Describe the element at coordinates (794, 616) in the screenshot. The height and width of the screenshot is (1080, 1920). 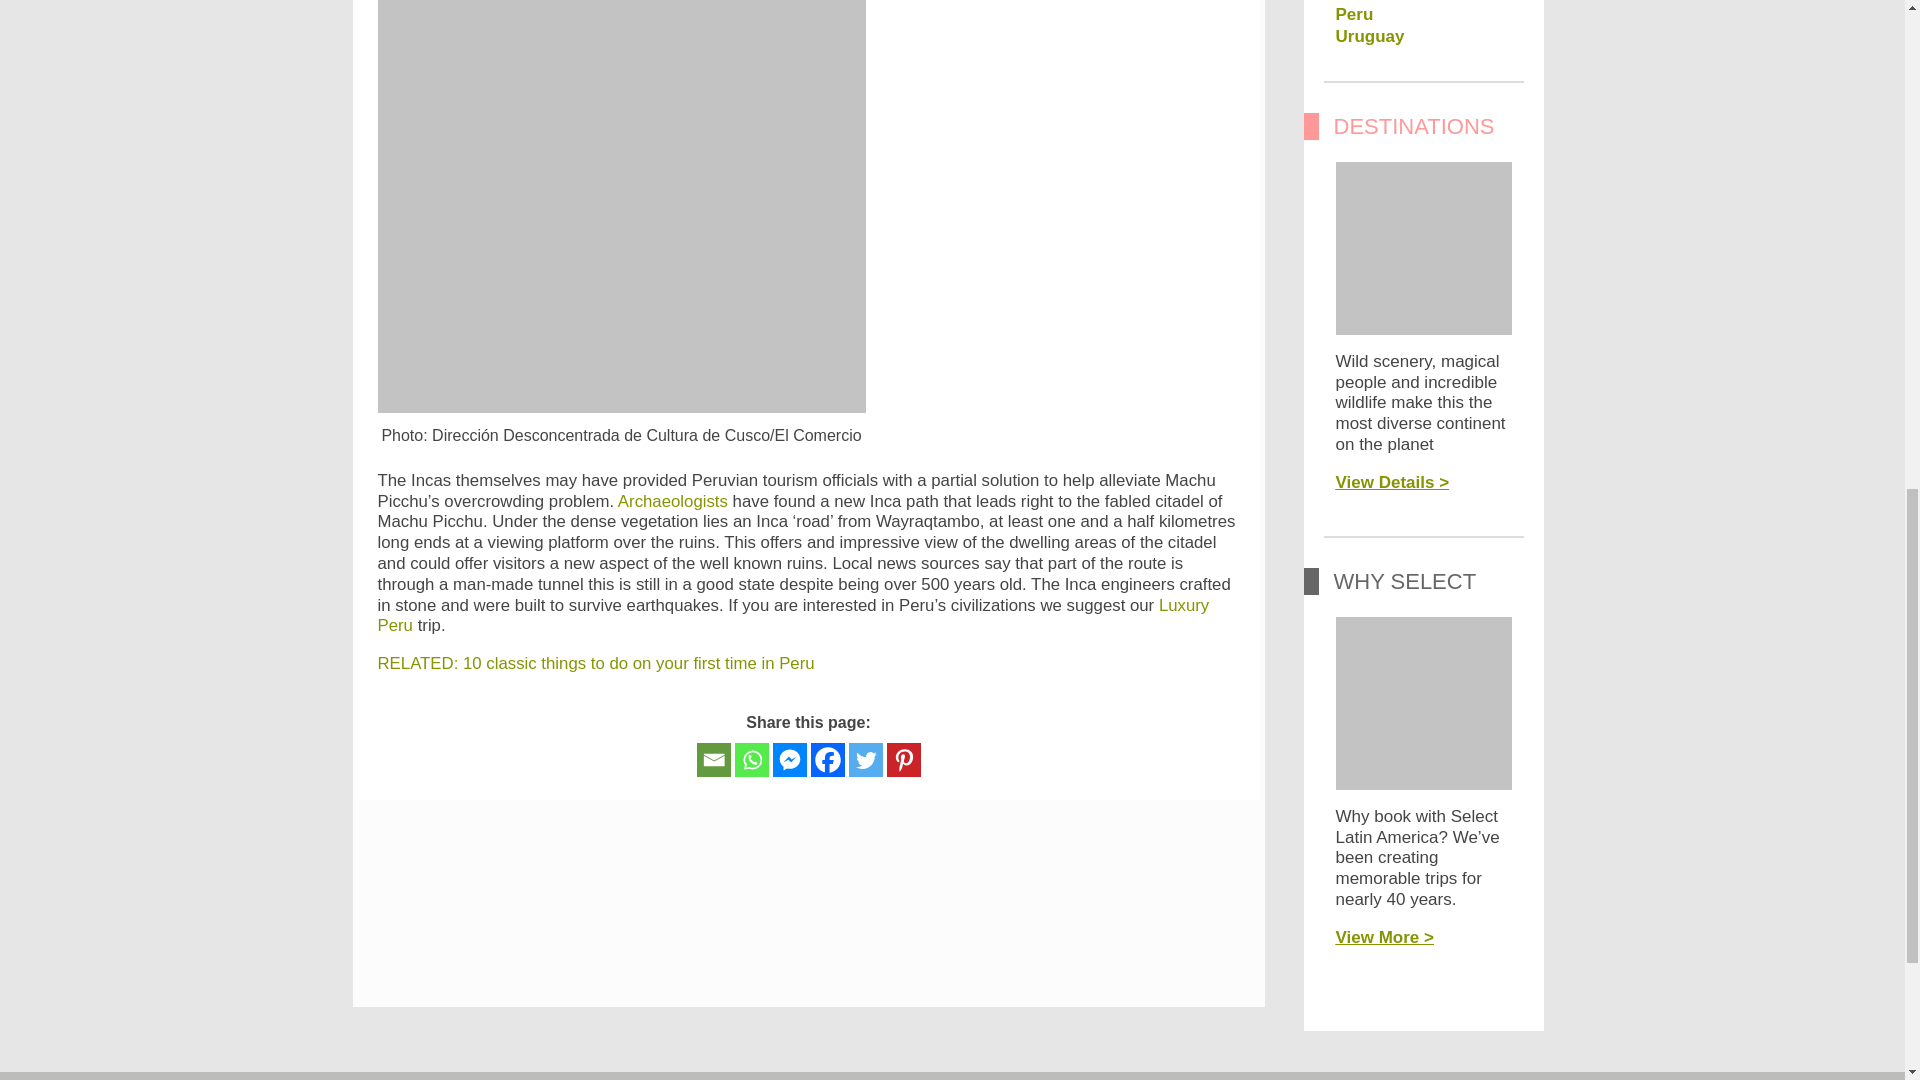
I see `Luxury Peru` at that location.